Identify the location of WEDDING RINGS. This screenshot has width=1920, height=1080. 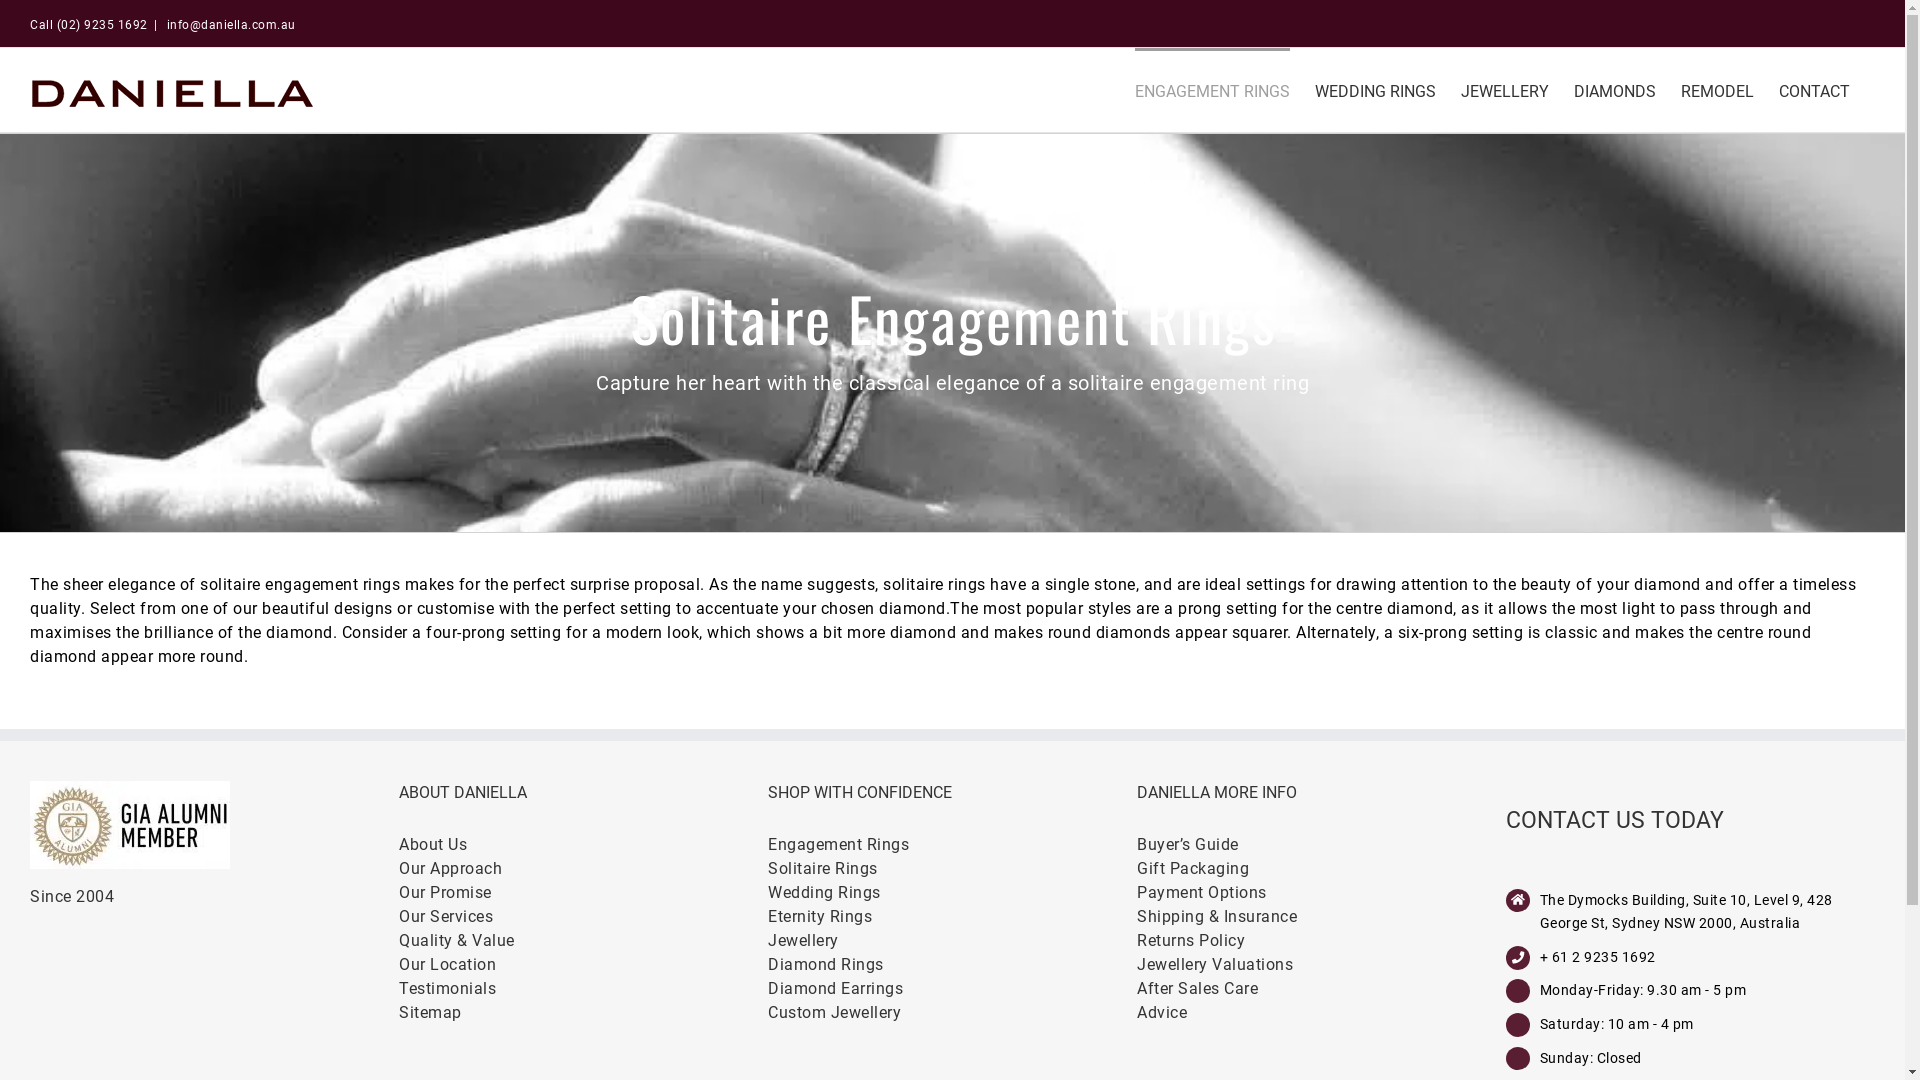
(1376, 90).